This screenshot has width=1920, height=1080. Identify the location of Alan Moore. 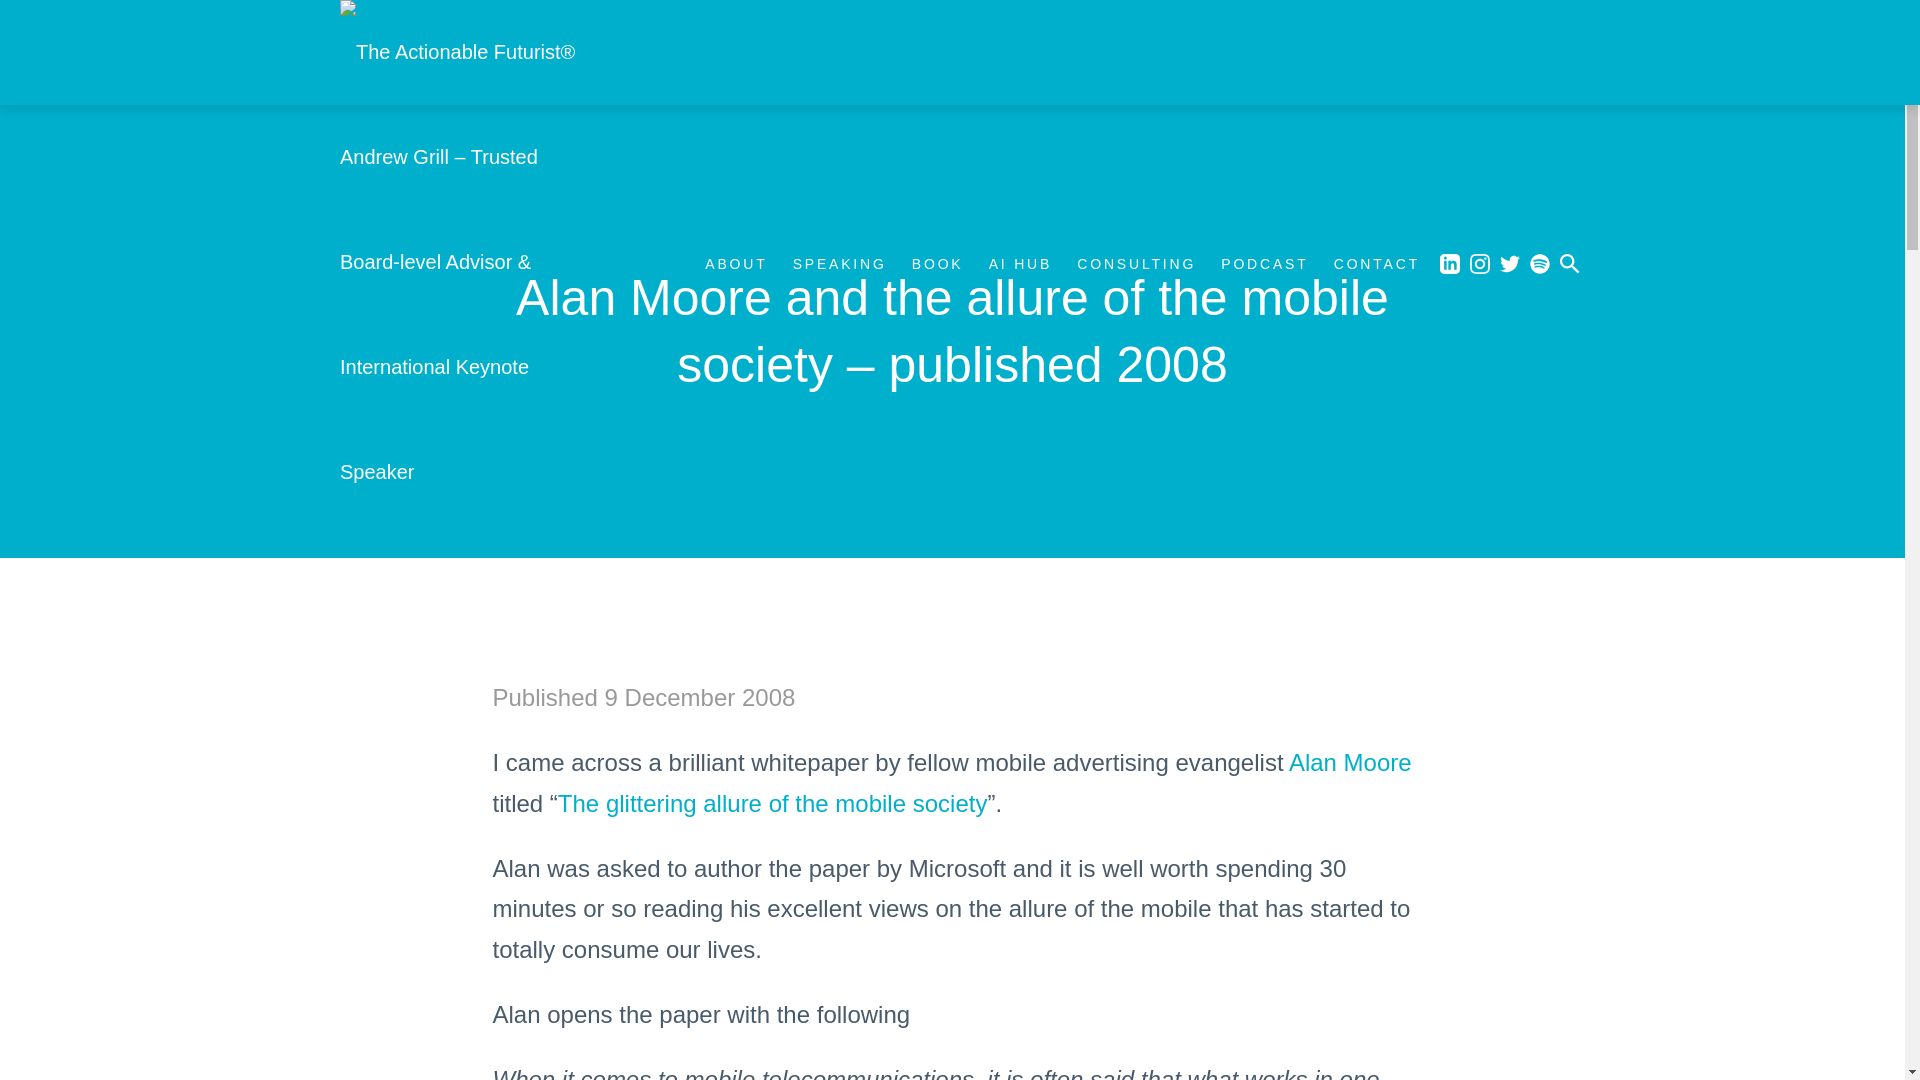
(1350, 762).